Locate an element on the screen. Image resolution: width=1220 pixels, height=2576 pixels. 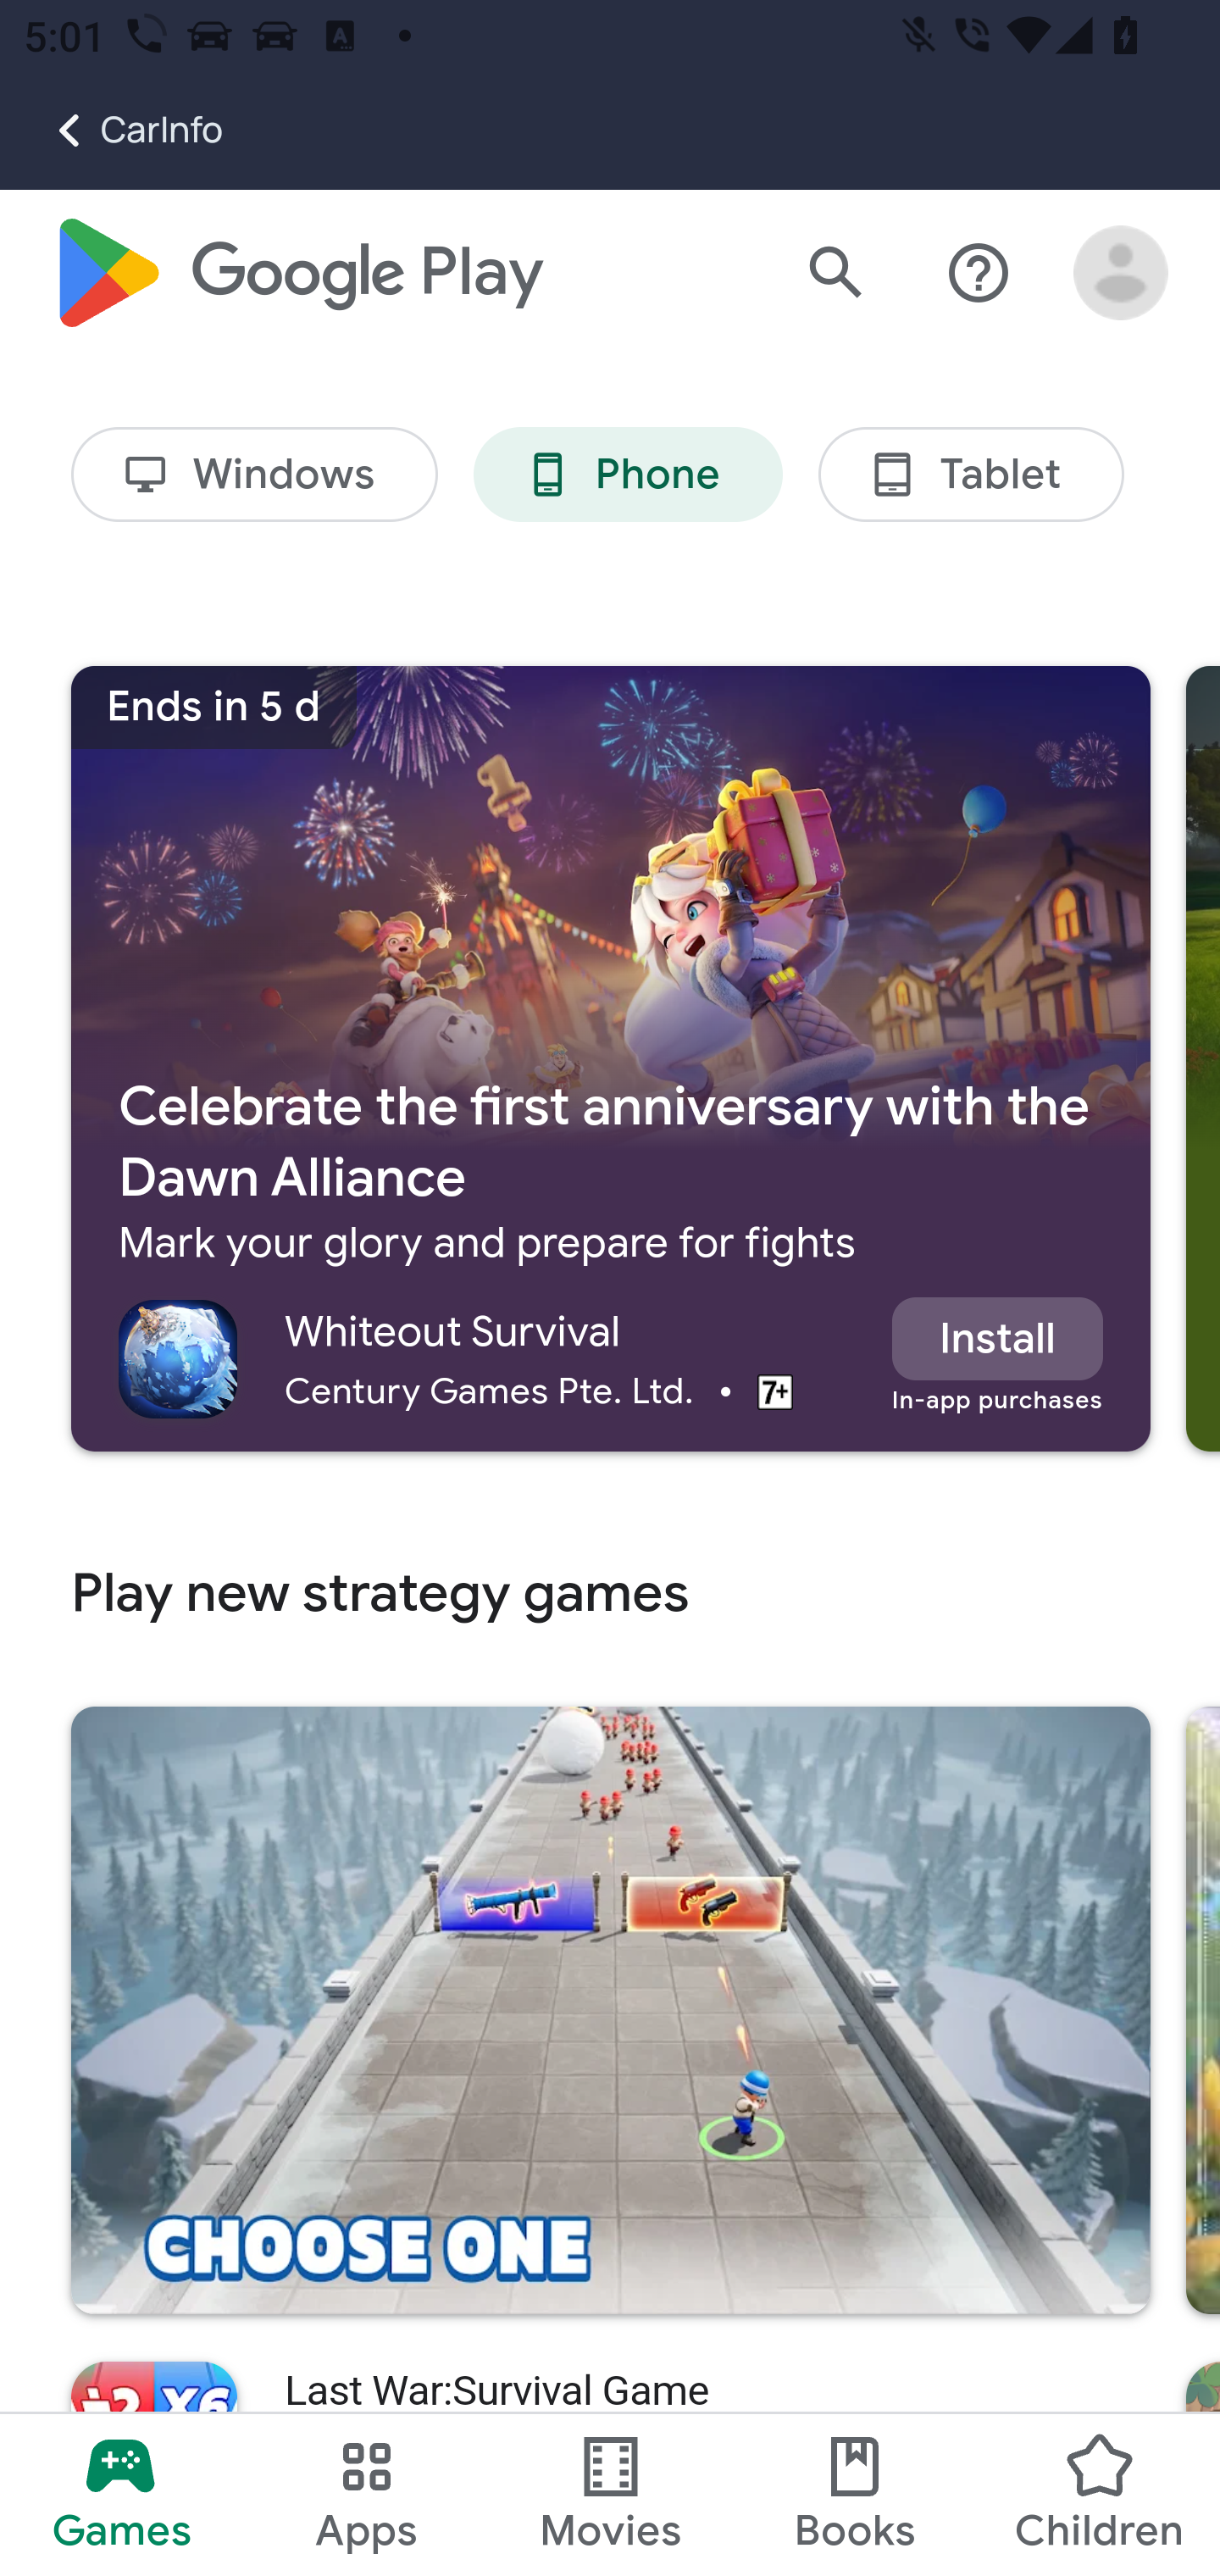
Windows is located at coordinates (254, 476).